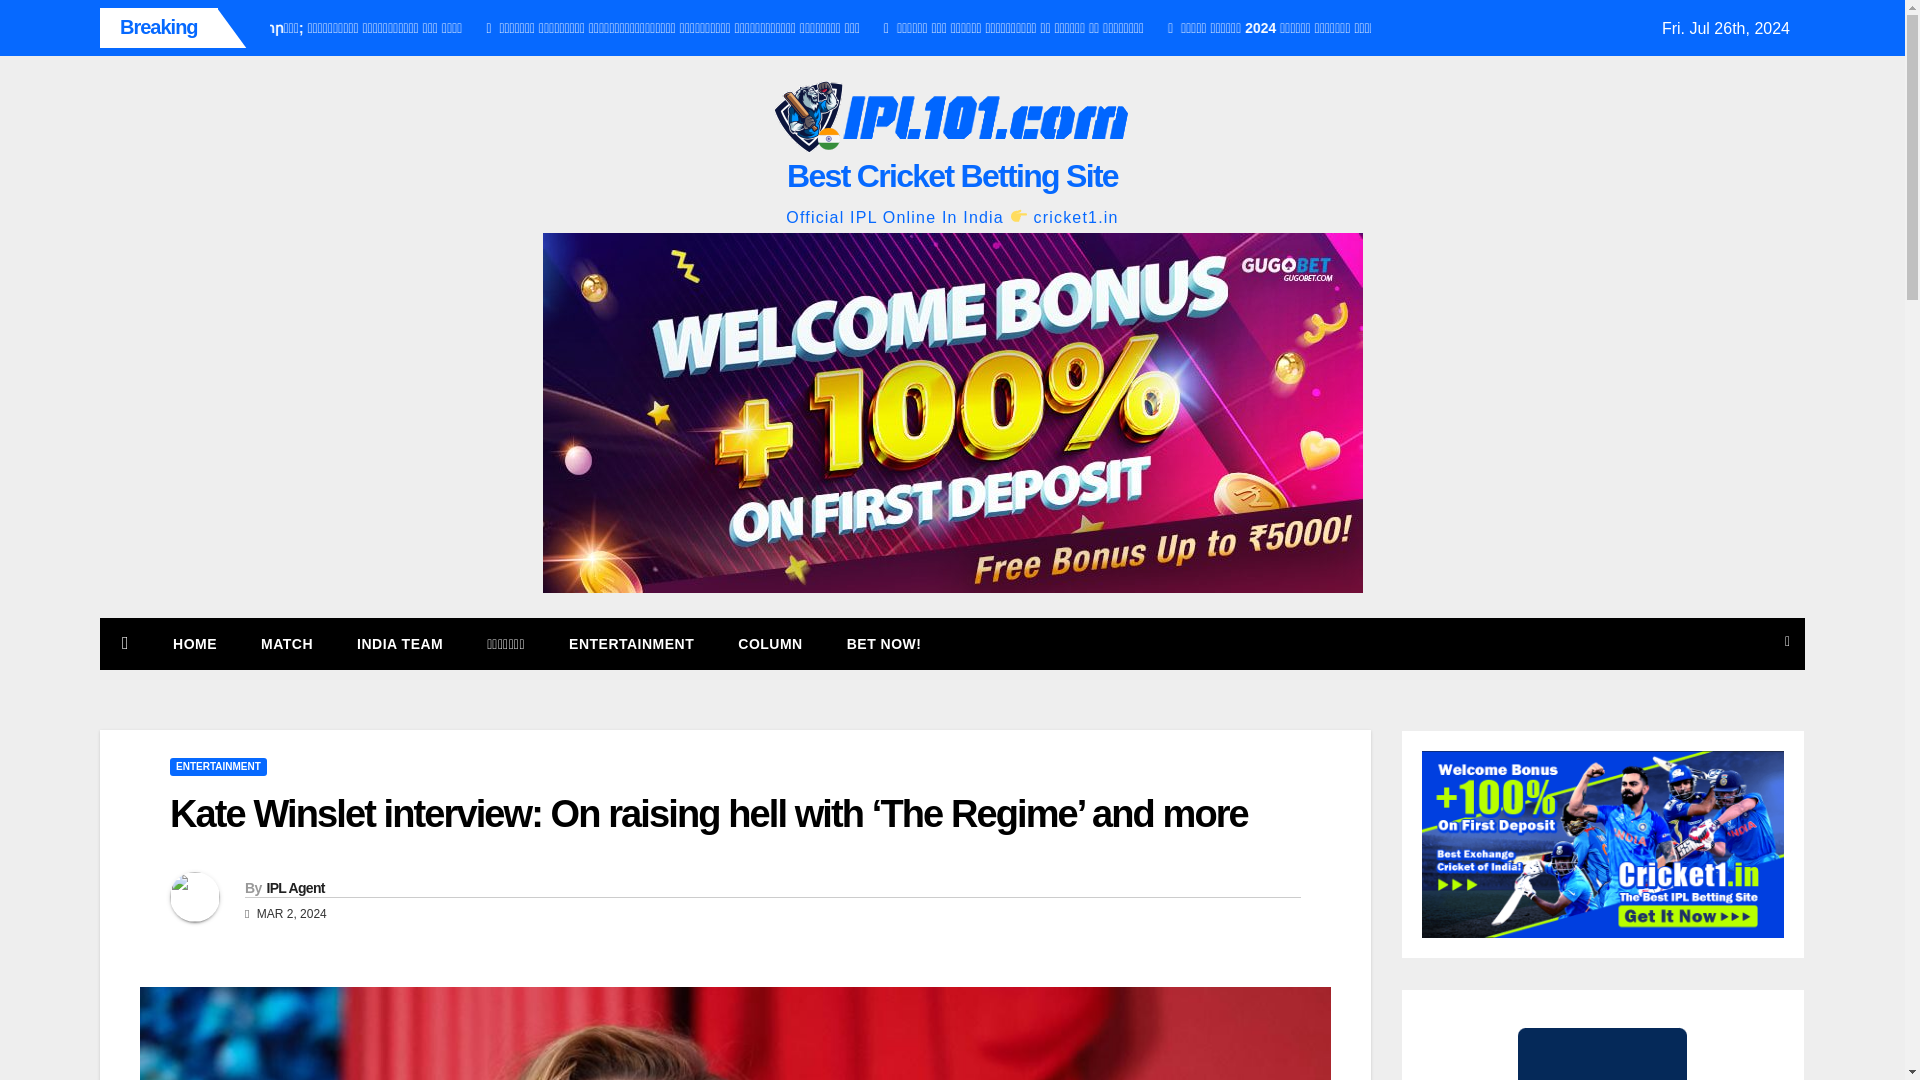 Image resolution: width=1920 pixels, height=1080 pixels. Describe the element at coordinates (770, 643) in the screenshot. I see `COLUMN` at that location.